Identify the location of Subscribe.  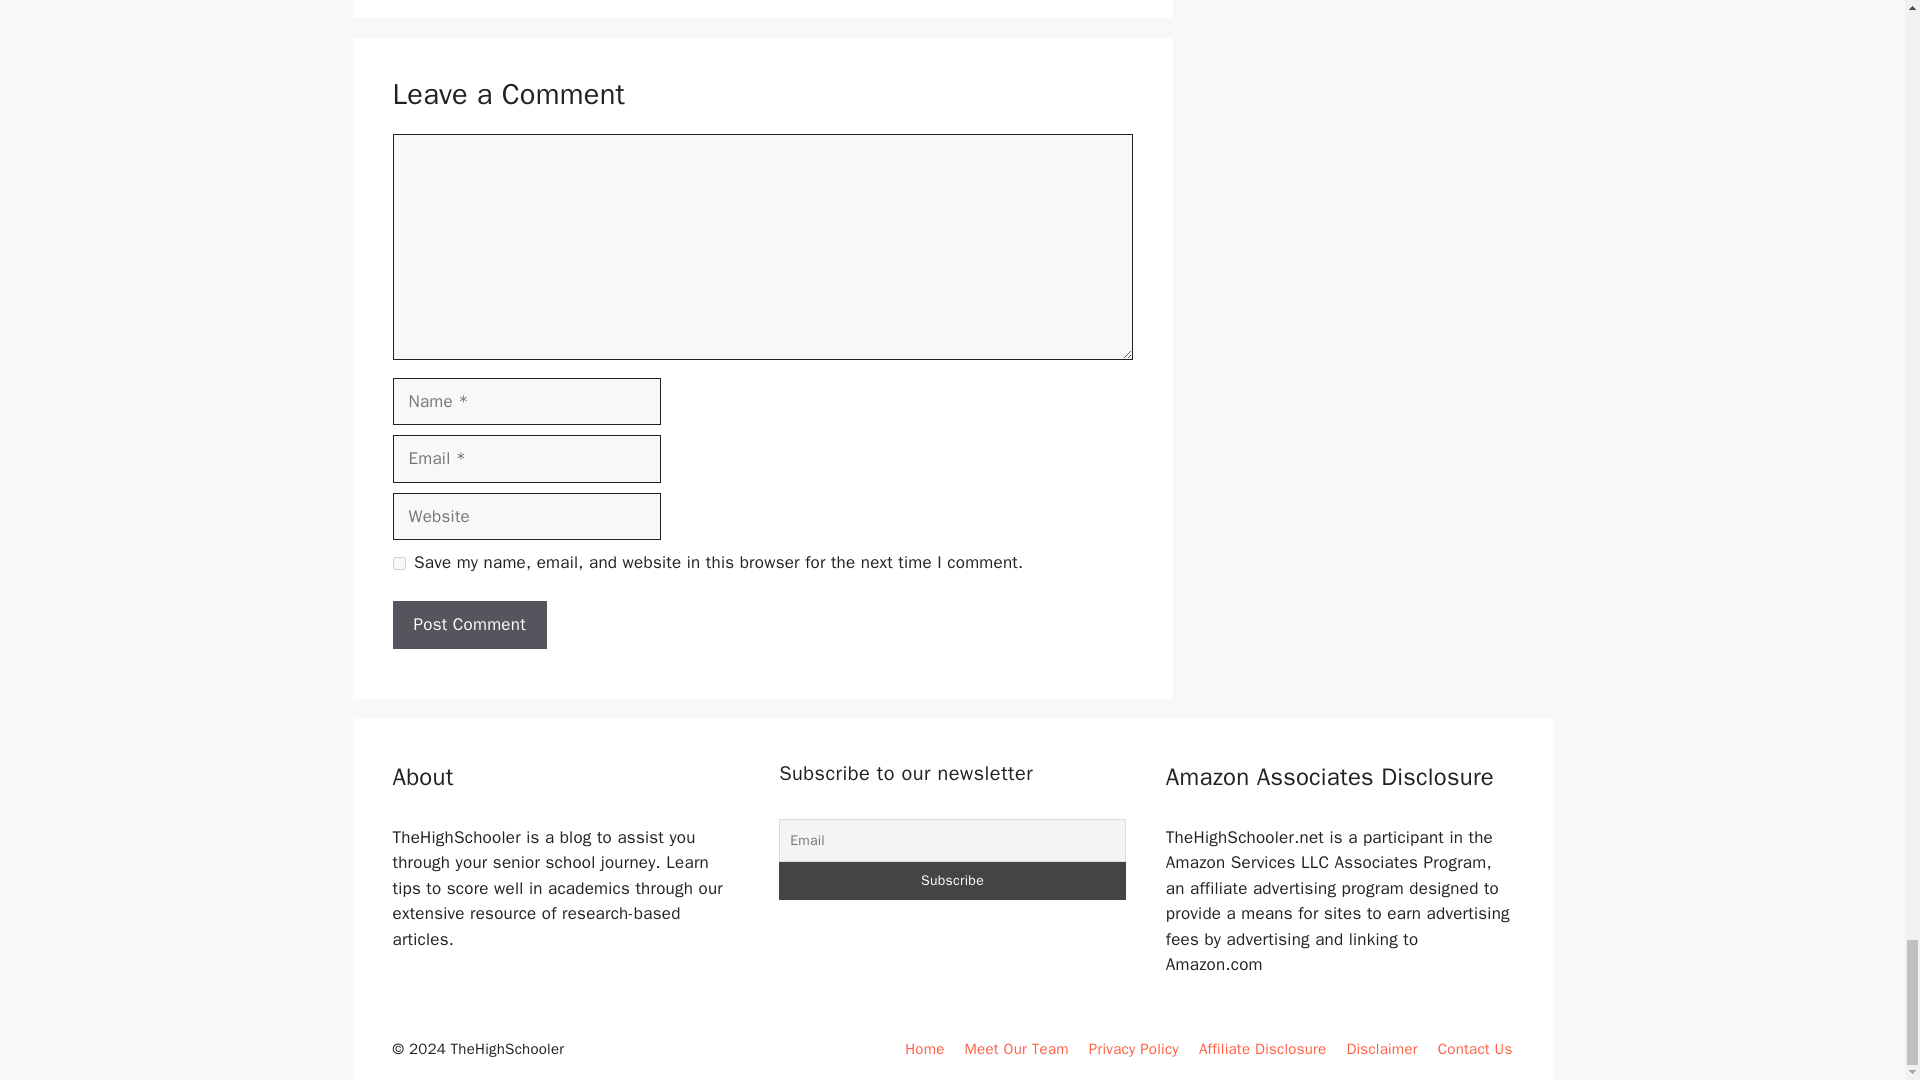
(952, 880).